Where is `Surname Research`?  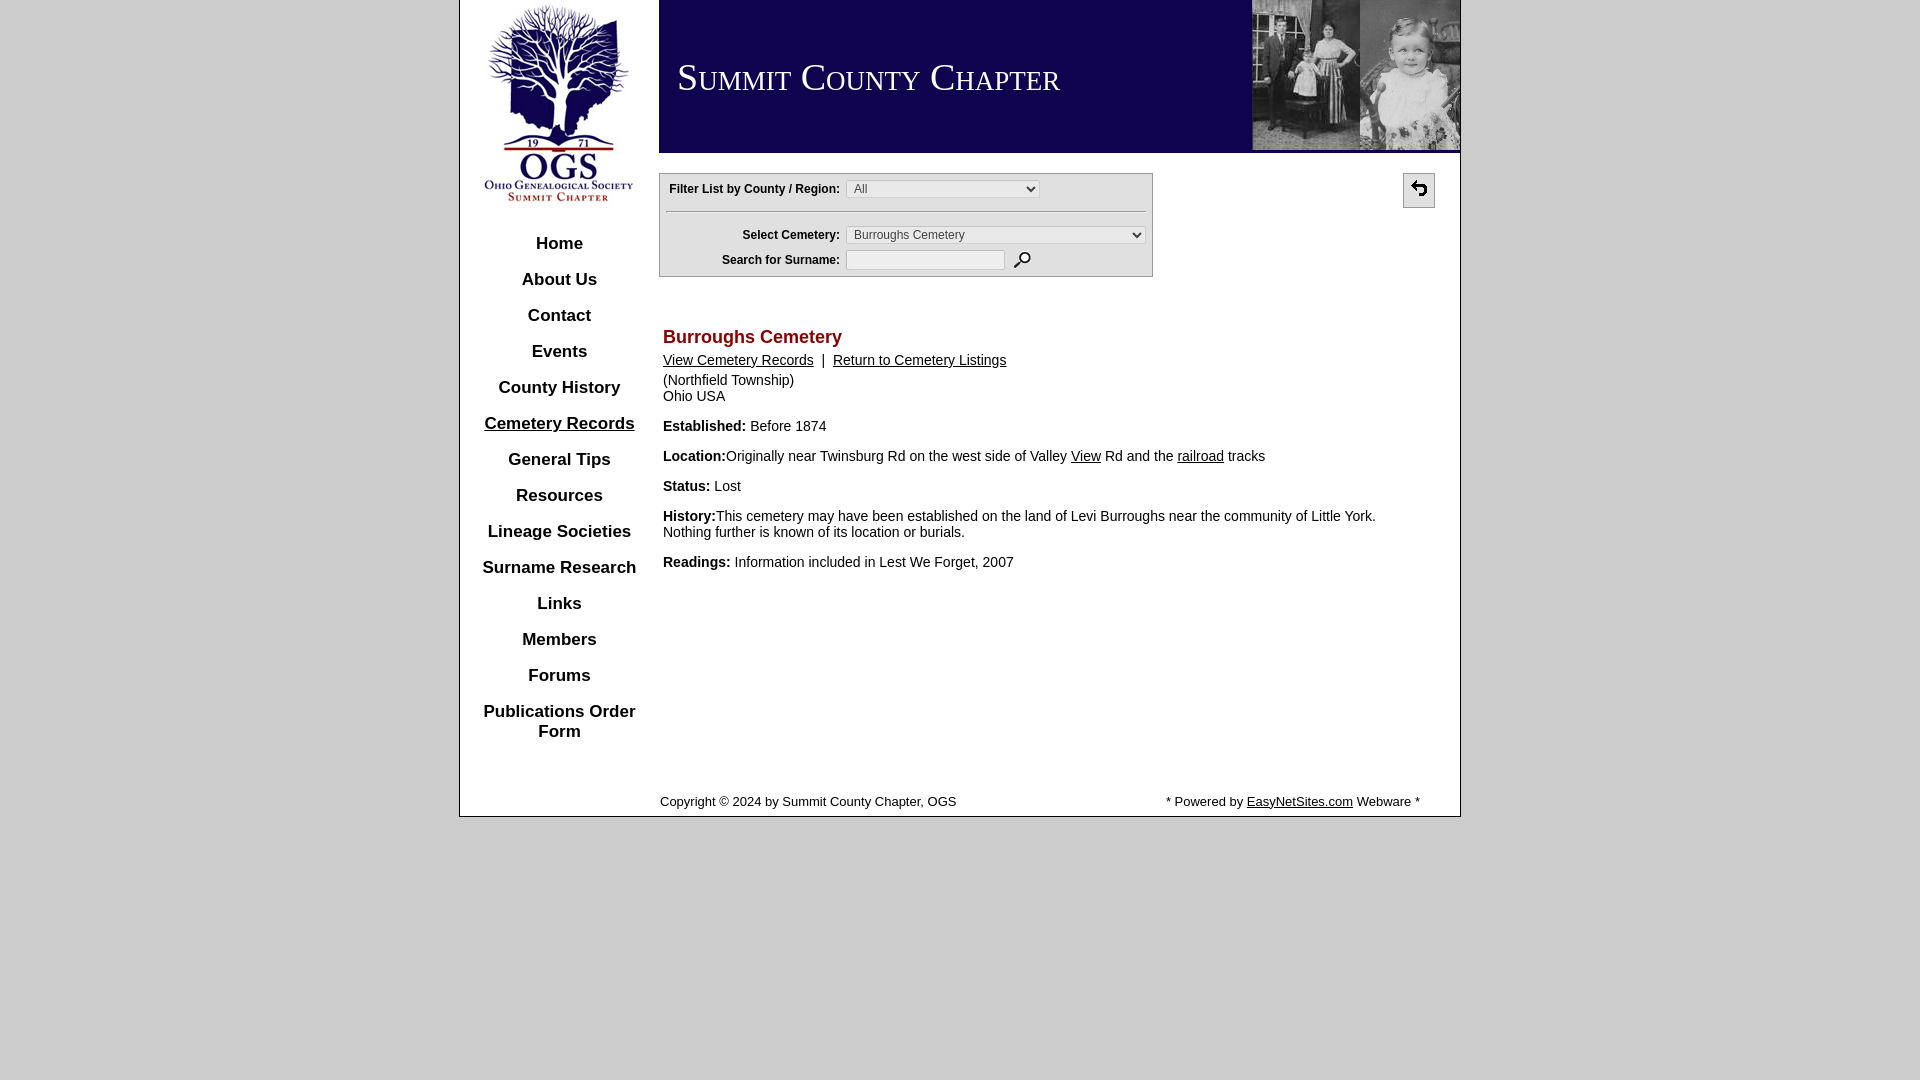 Surname Research is located at coordinates (558, 567).